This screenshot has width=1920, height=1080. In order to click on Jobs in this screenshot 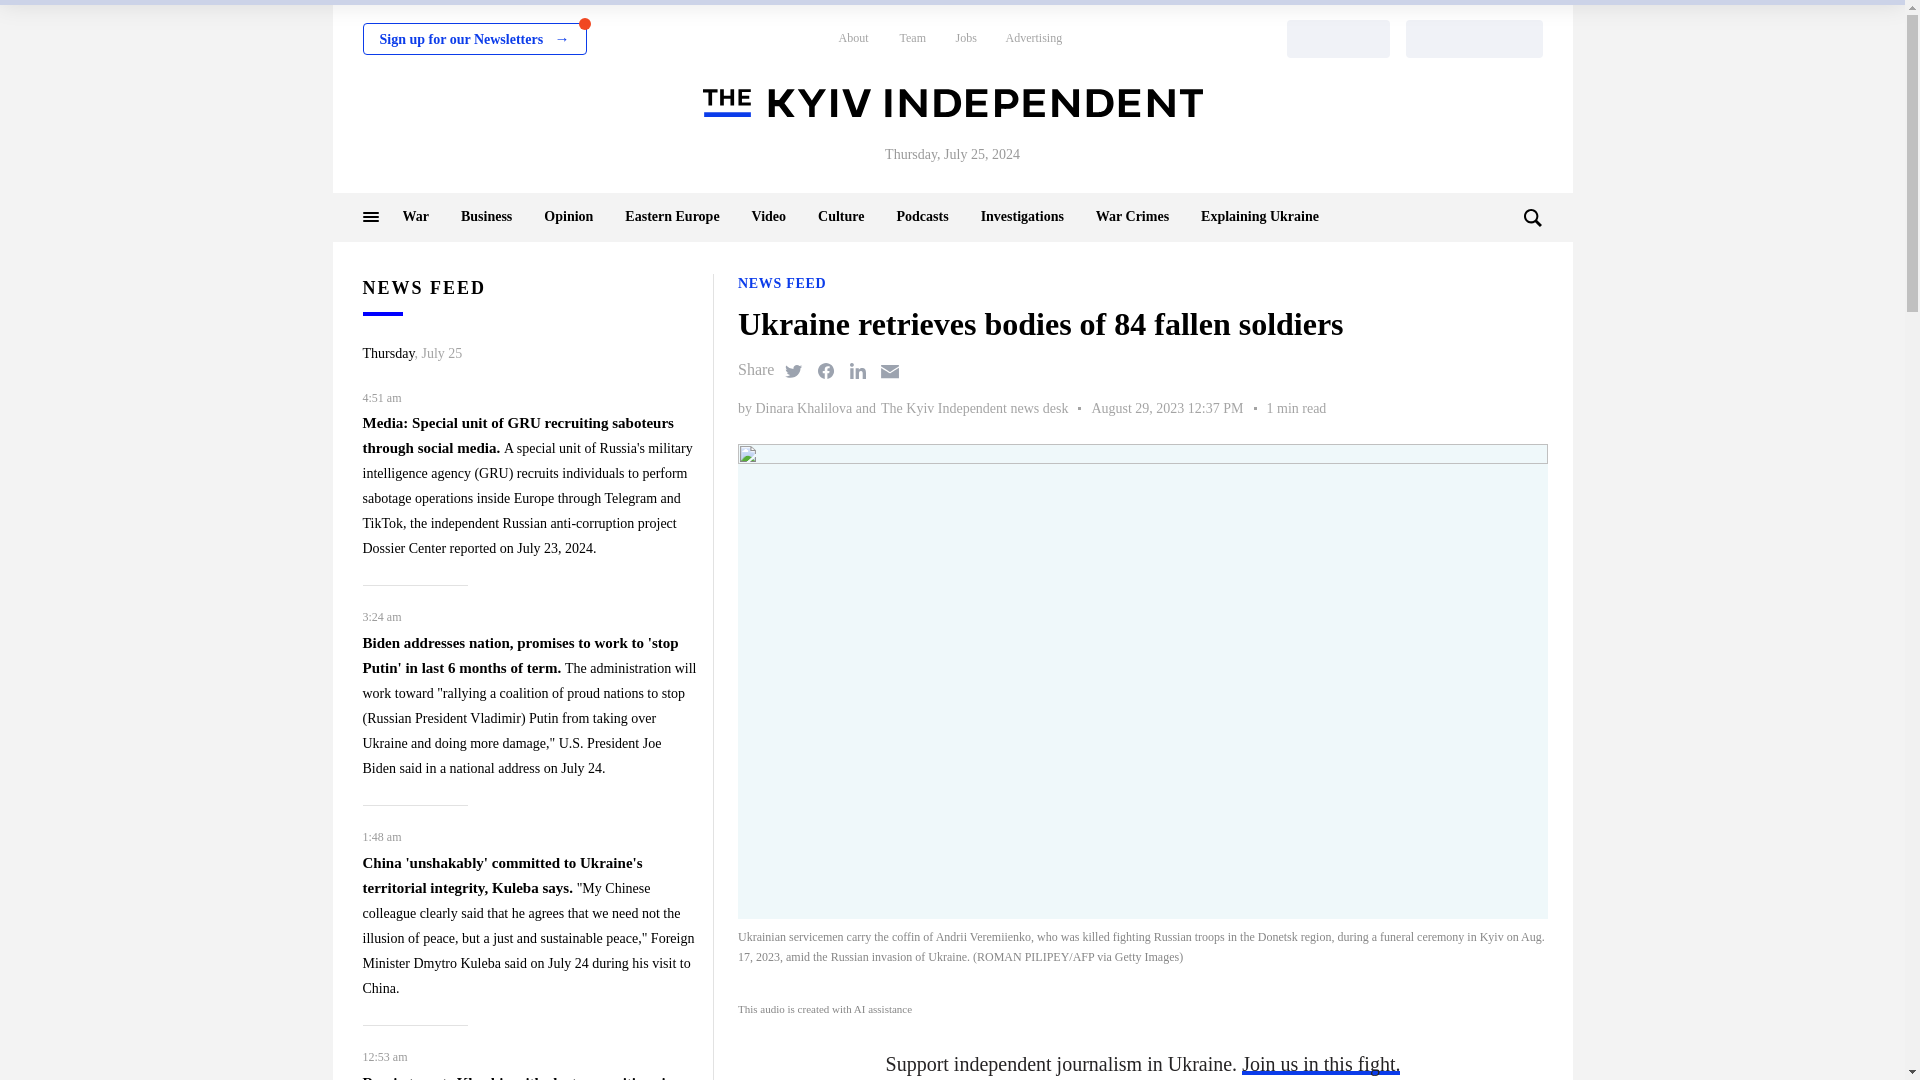, I will do `click(966, 38)`.